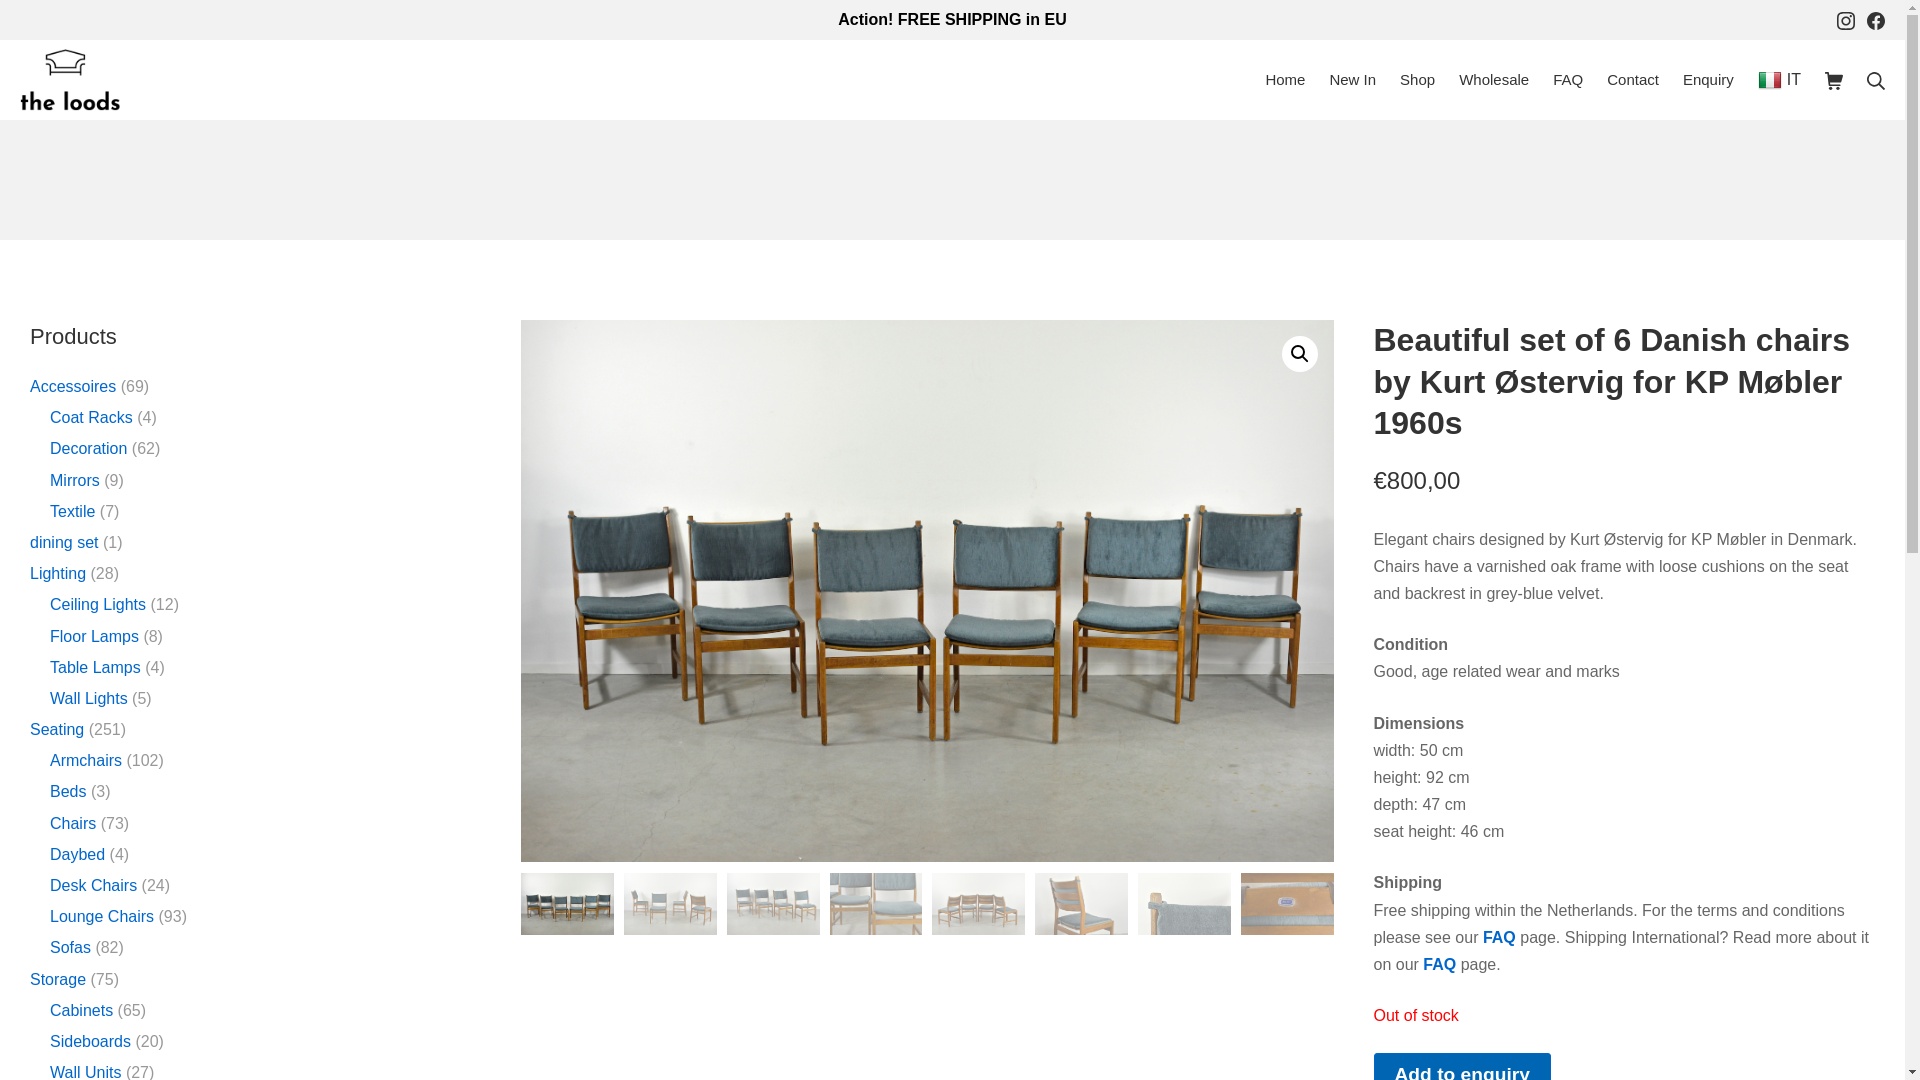 This screenshot has width=1920, height=1080. What do you see at coordinates (1416, 79) in the screenshot?
I see `Shop` at bounding box center [1416, 79].